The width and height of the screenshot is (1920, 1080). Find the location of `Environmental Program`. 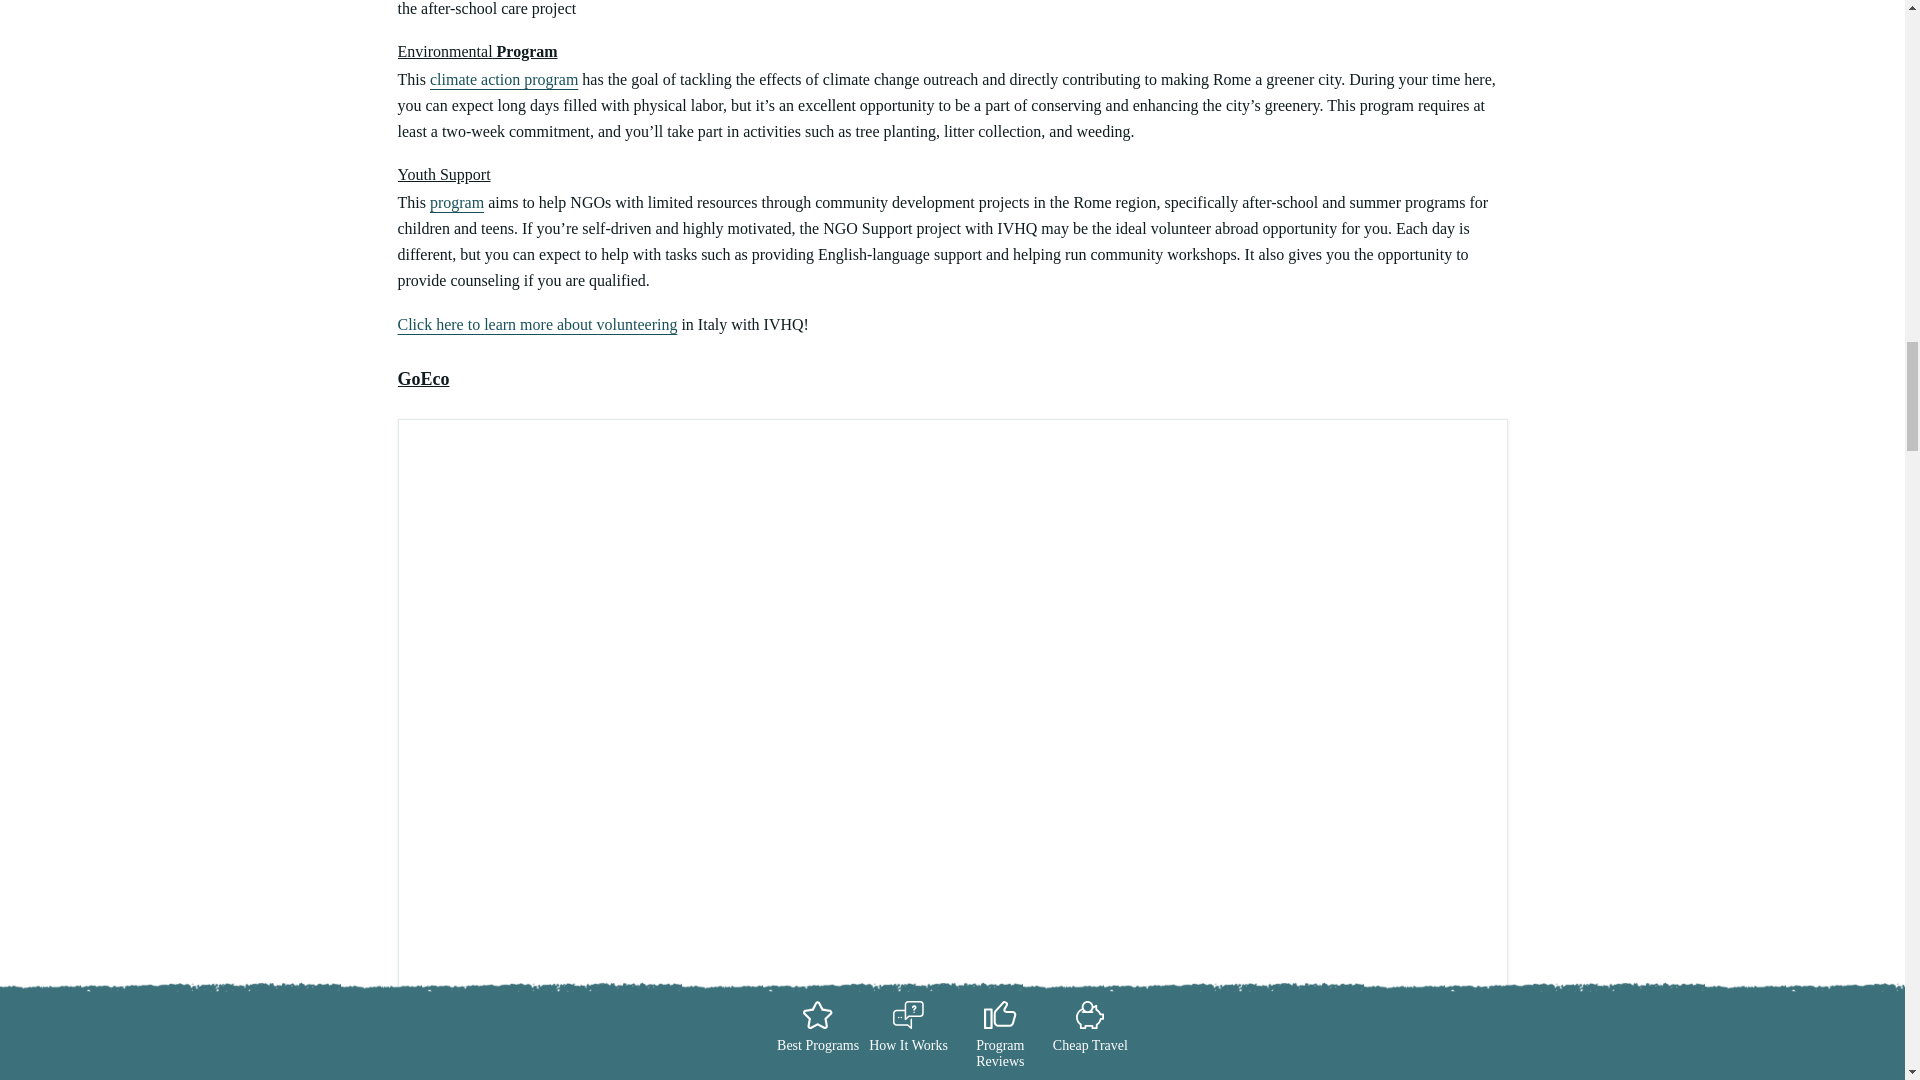

Environmental Program is located at coordinates (478, 51).